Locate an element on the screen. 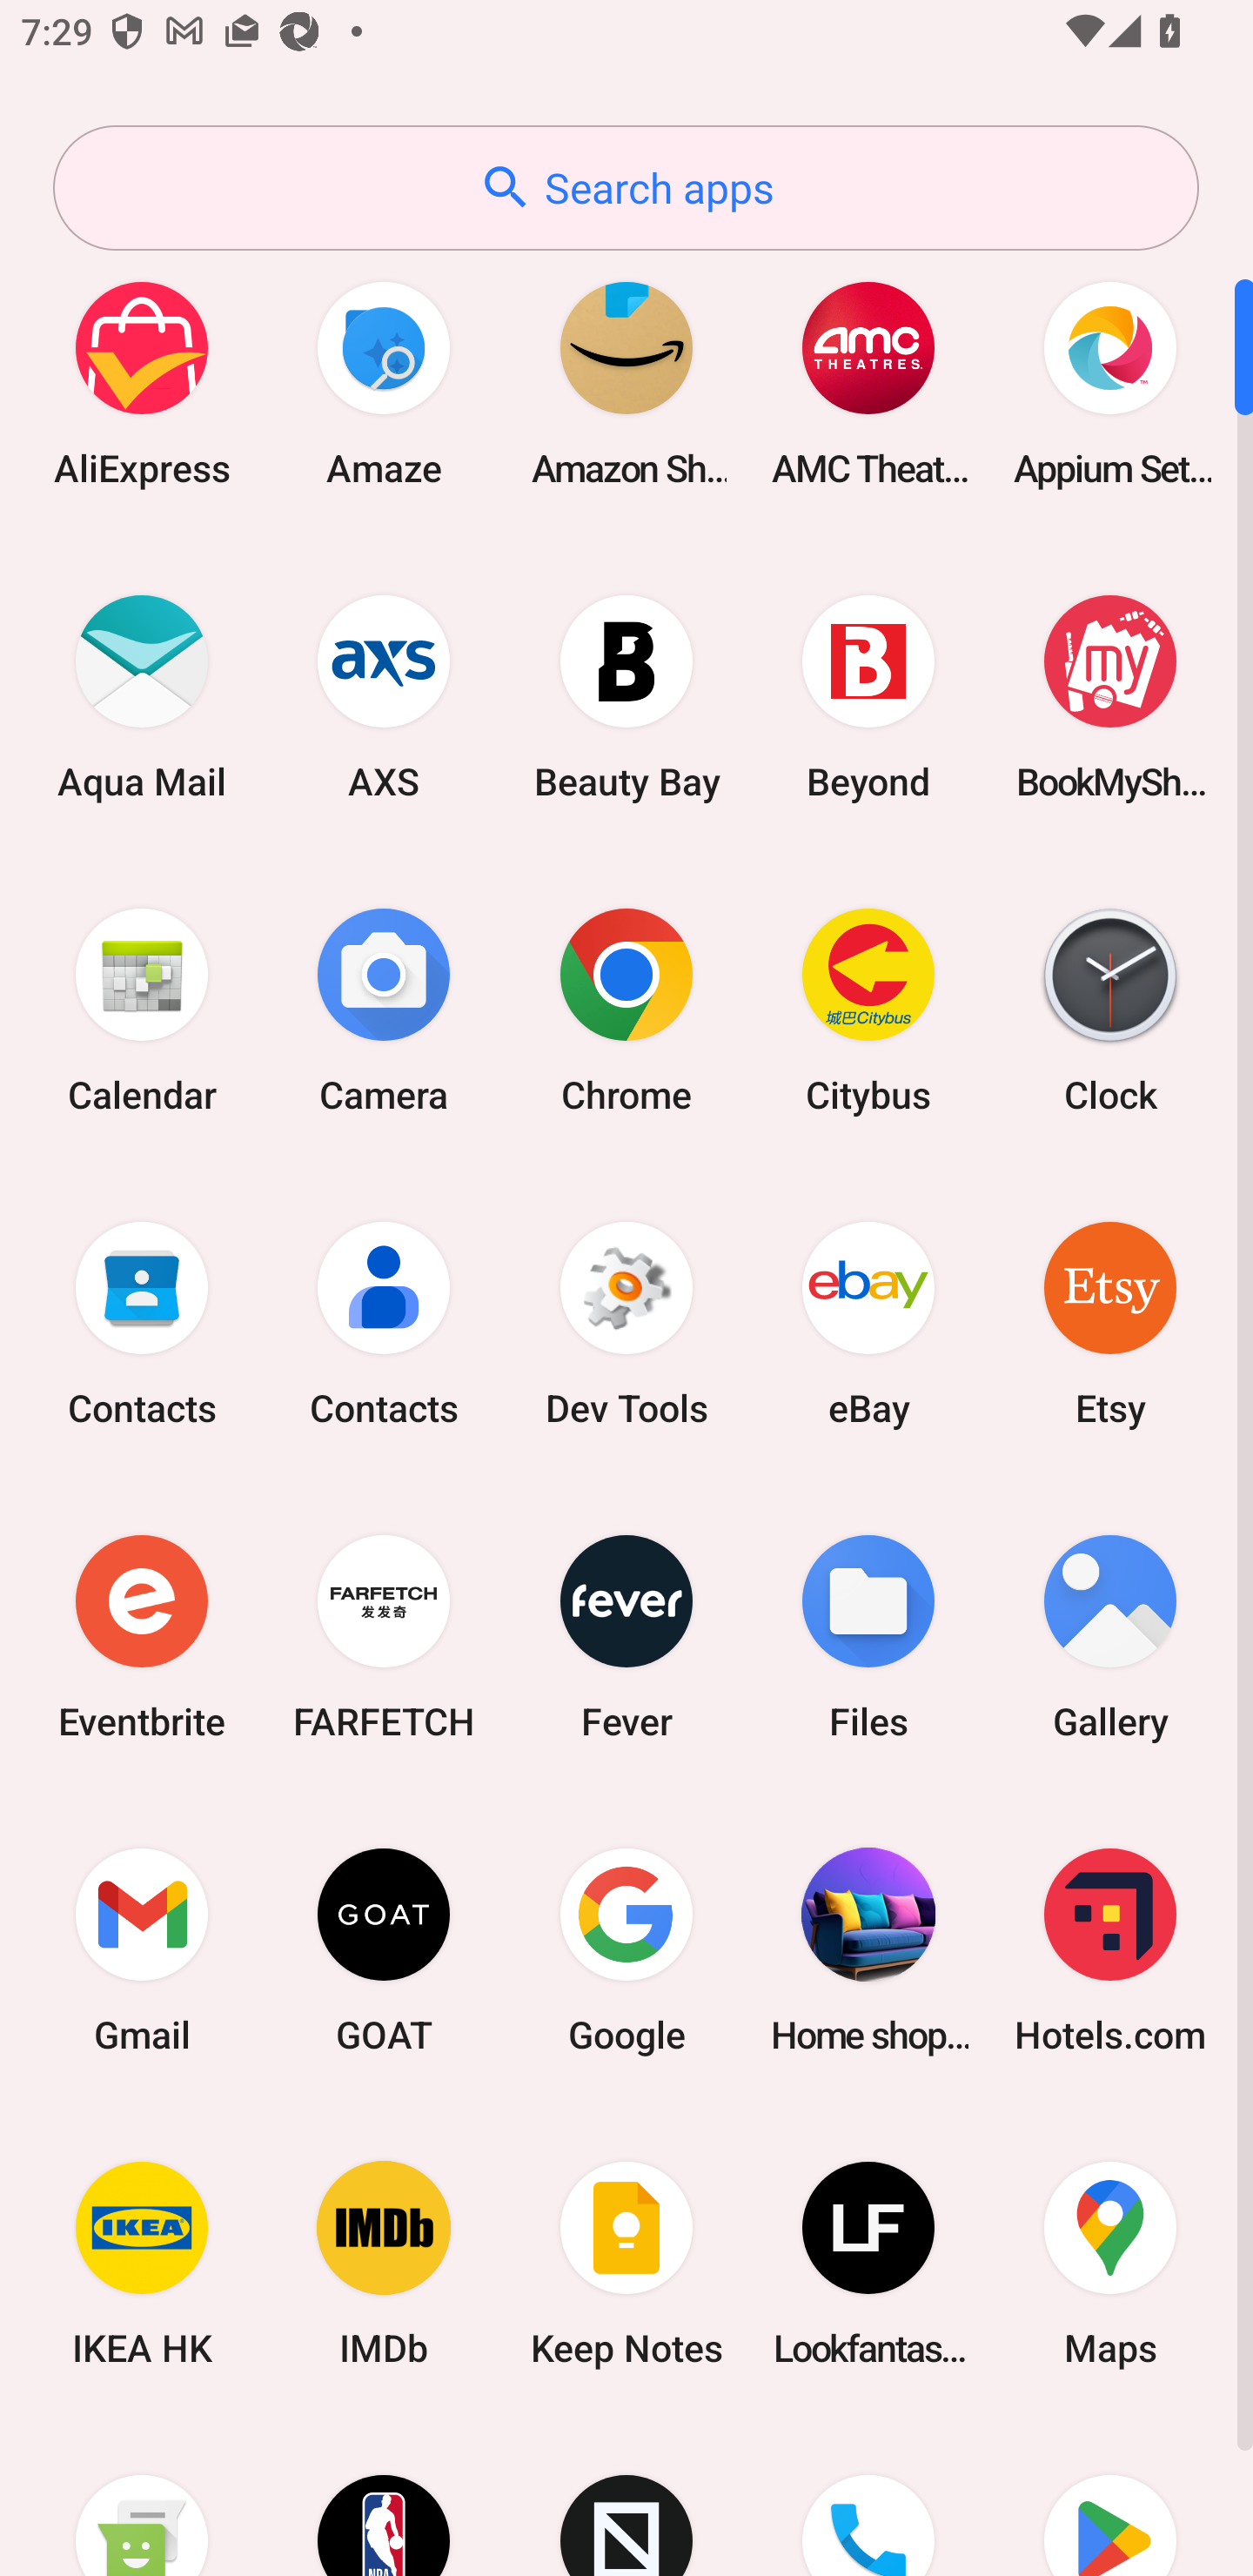  Gmail is located at coordinates (142, 1949).